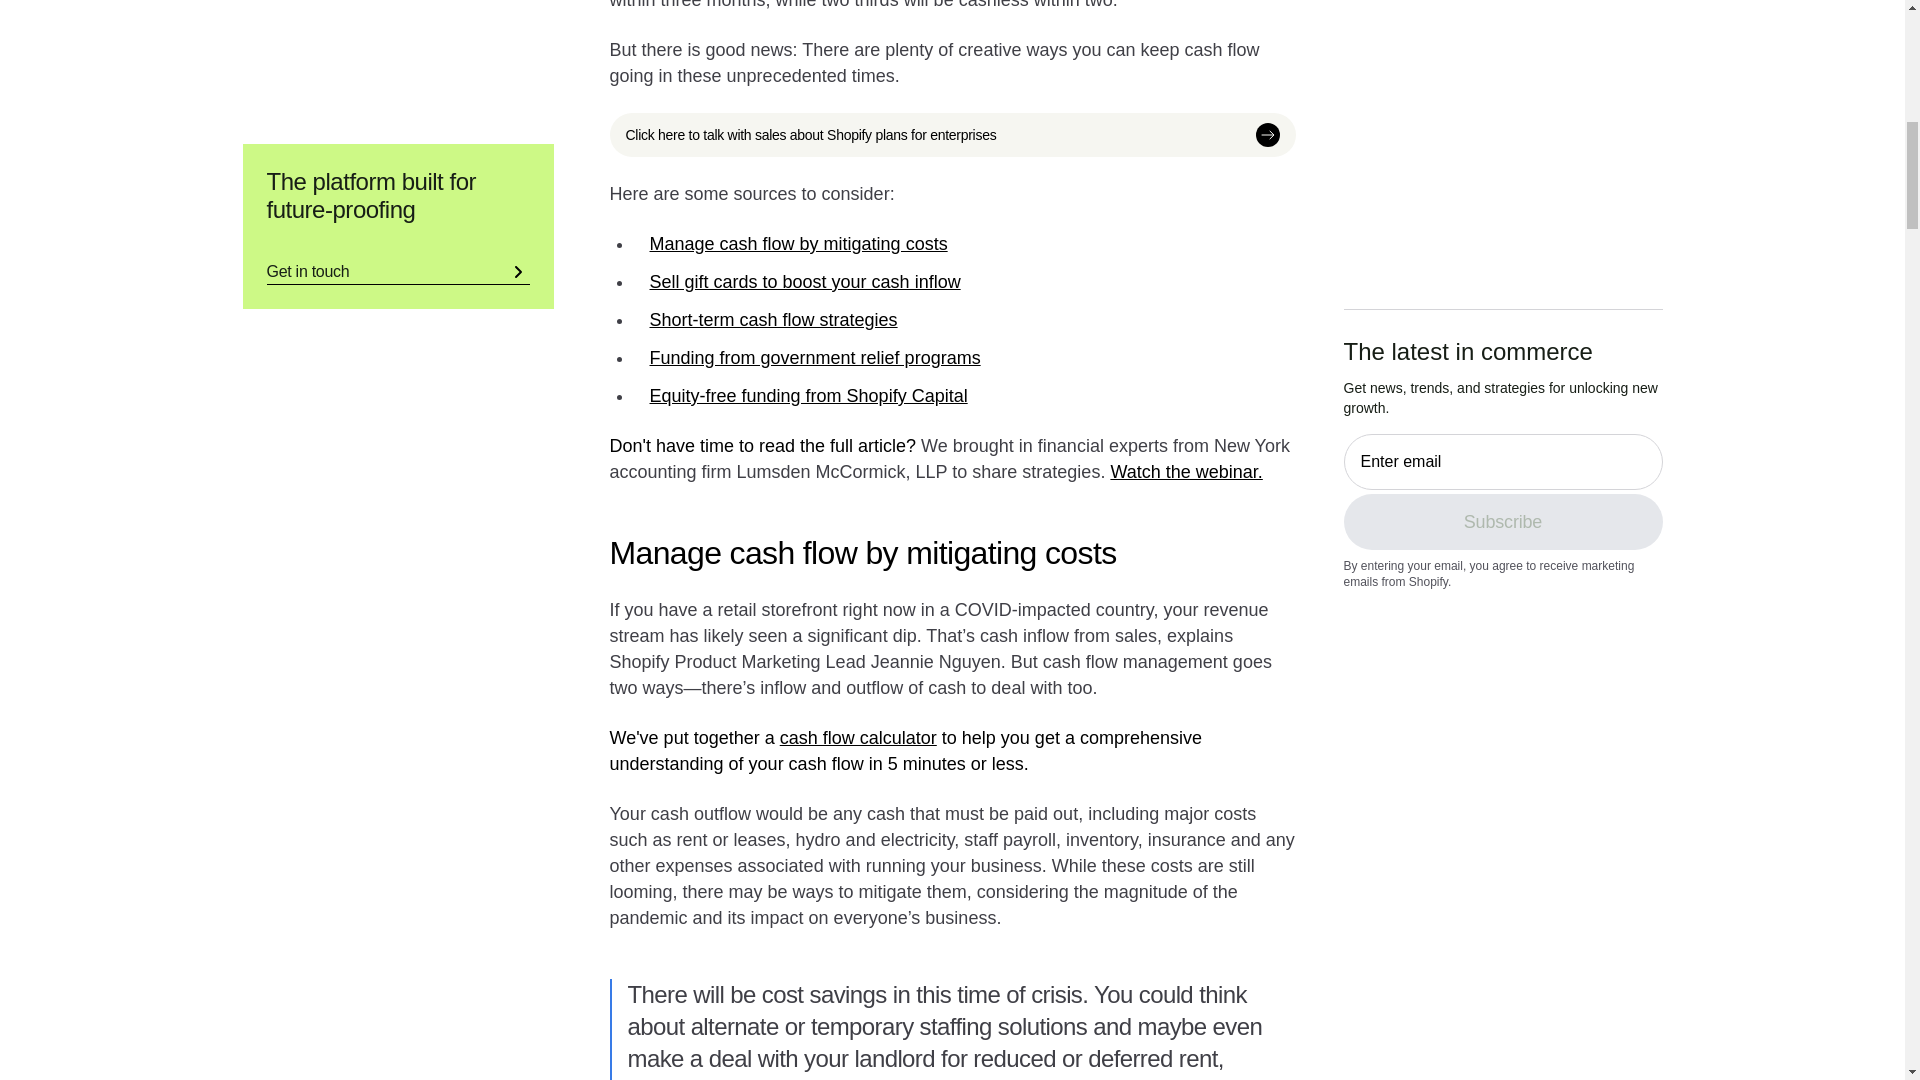 Image resolution: width=1920 pixels, height=1080 pixels. I want to click on cash flow calculator, so click(858, 738).